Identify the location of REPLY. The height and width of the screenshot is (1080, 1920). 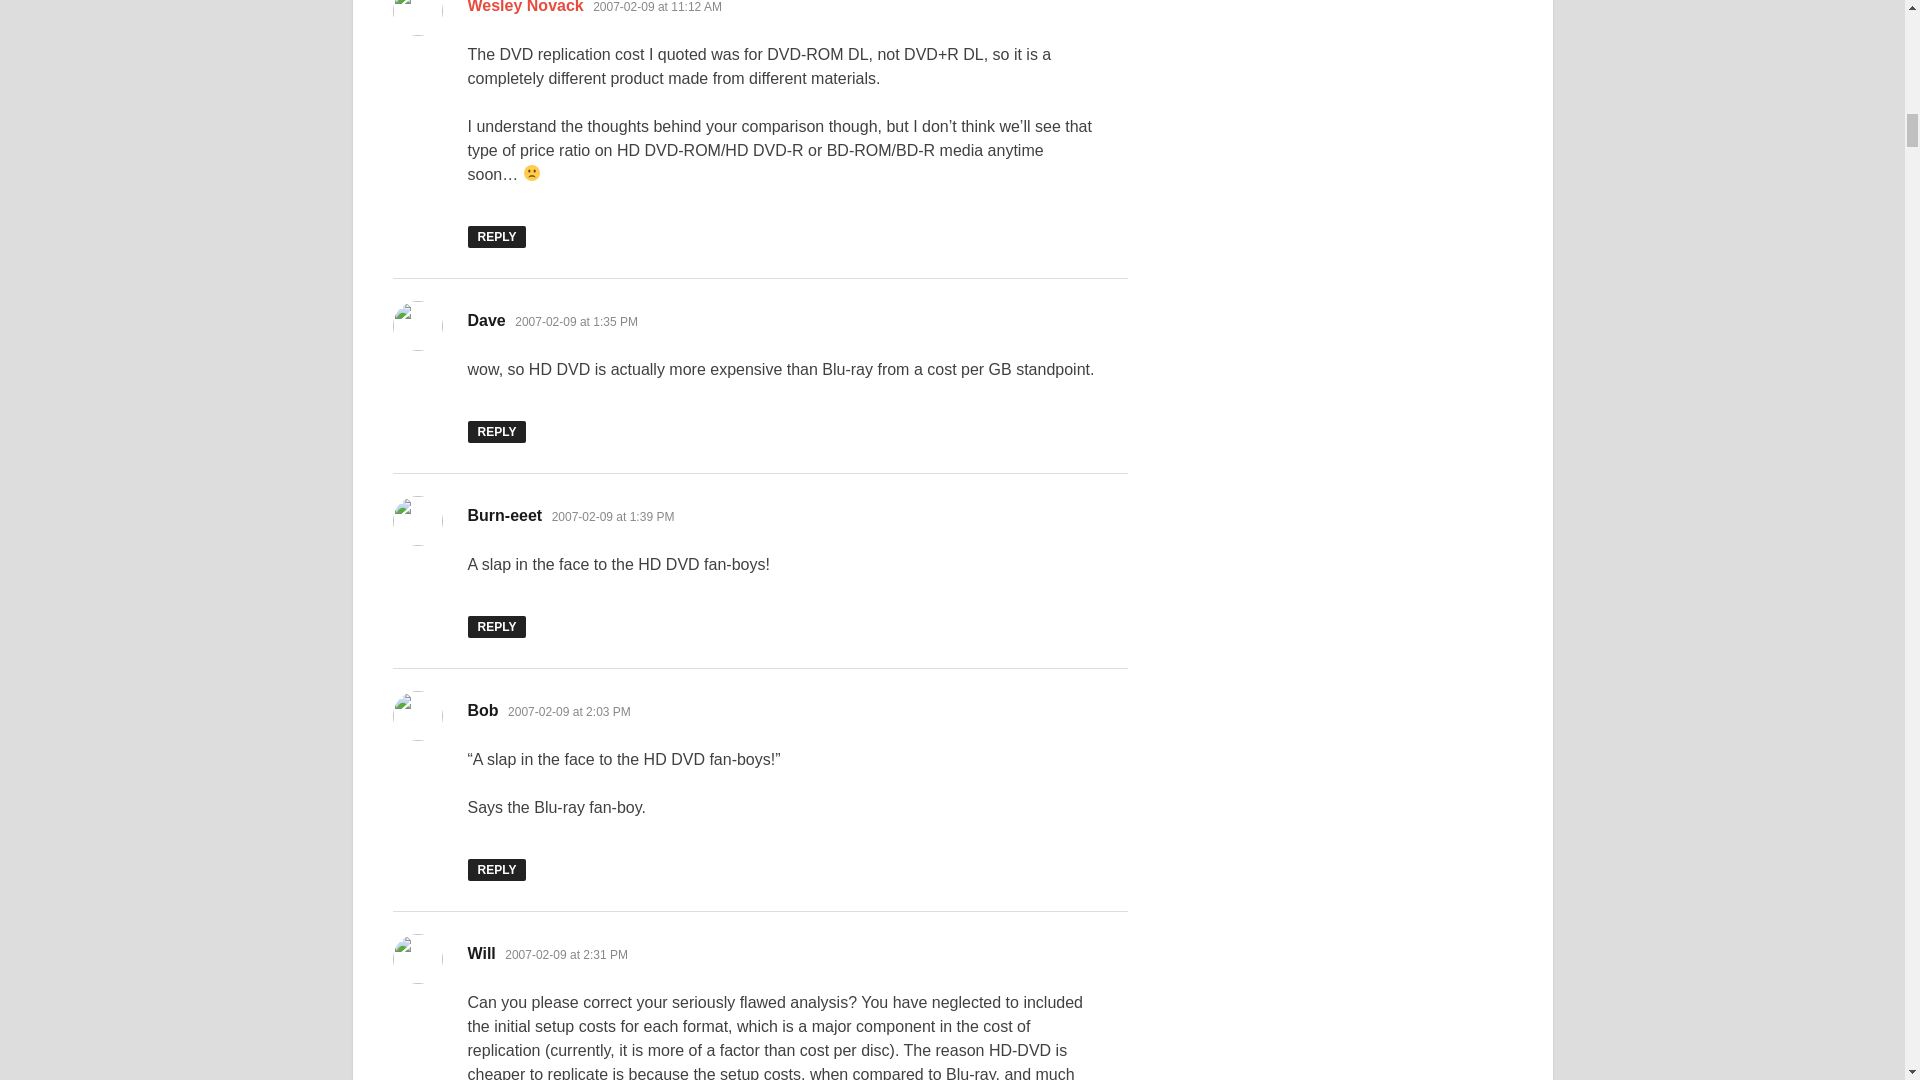
(497, 870).